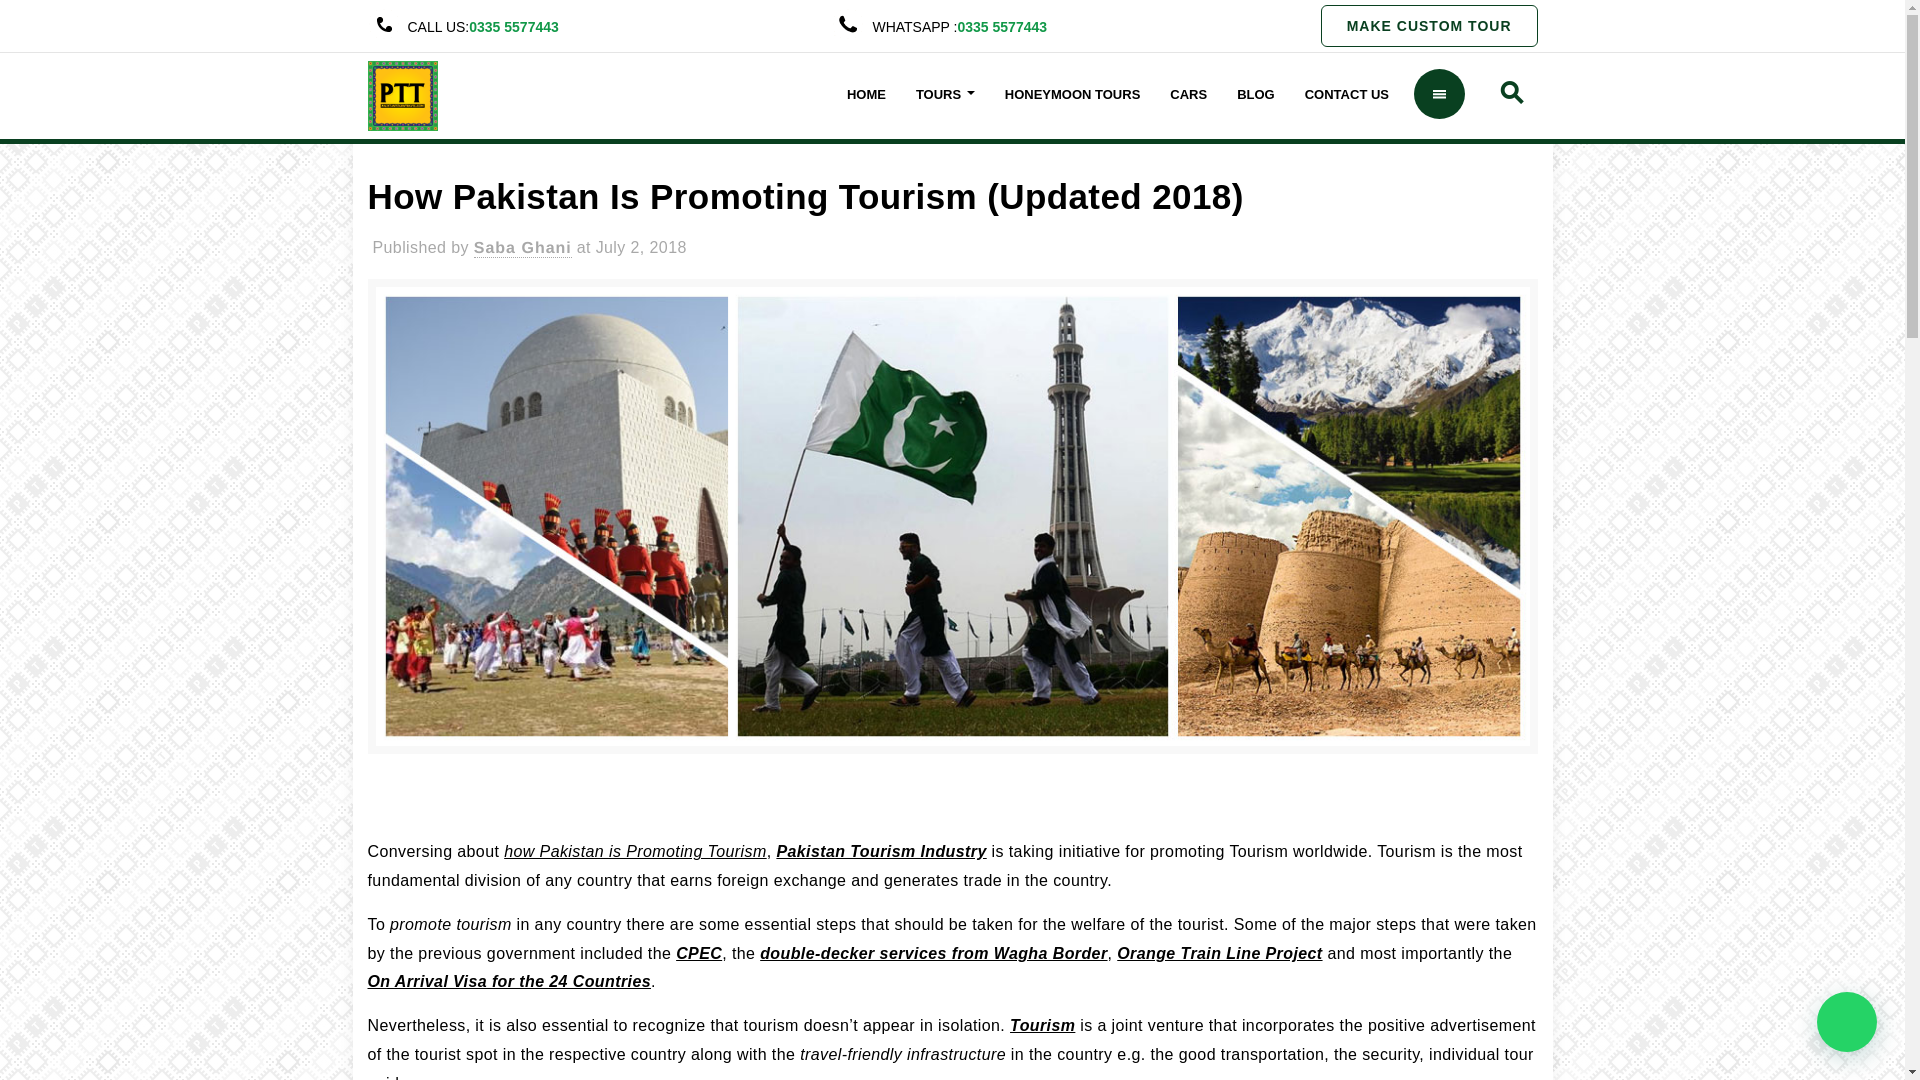 This screenshot has height=1080, width=1920. What do you see at coordinates (1428, 26) in the screenshot?
I see `MAKE CUSTOM TOUR` at bounding box center [1428, 26].